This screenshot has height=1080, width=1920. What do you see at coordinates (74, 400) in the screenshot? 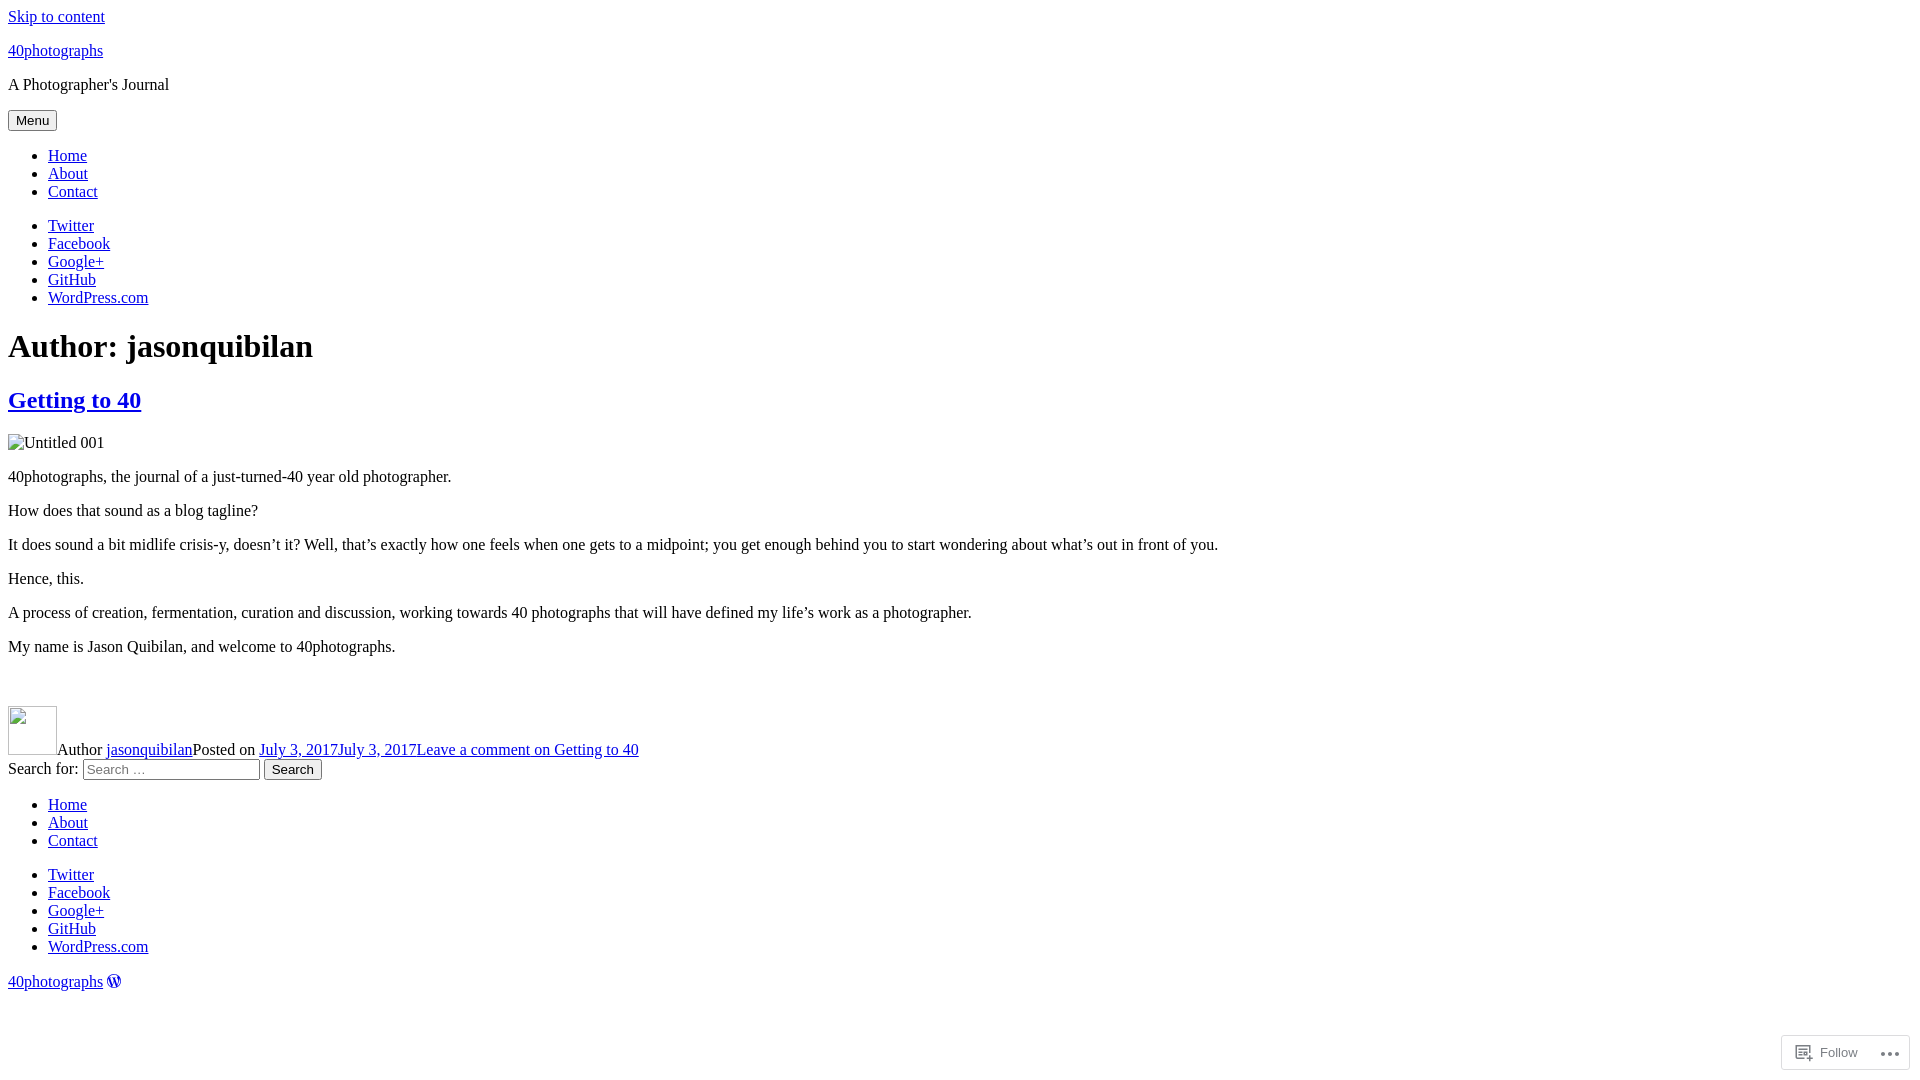
I see `Getting to 40` at bounding box center [74, 400].